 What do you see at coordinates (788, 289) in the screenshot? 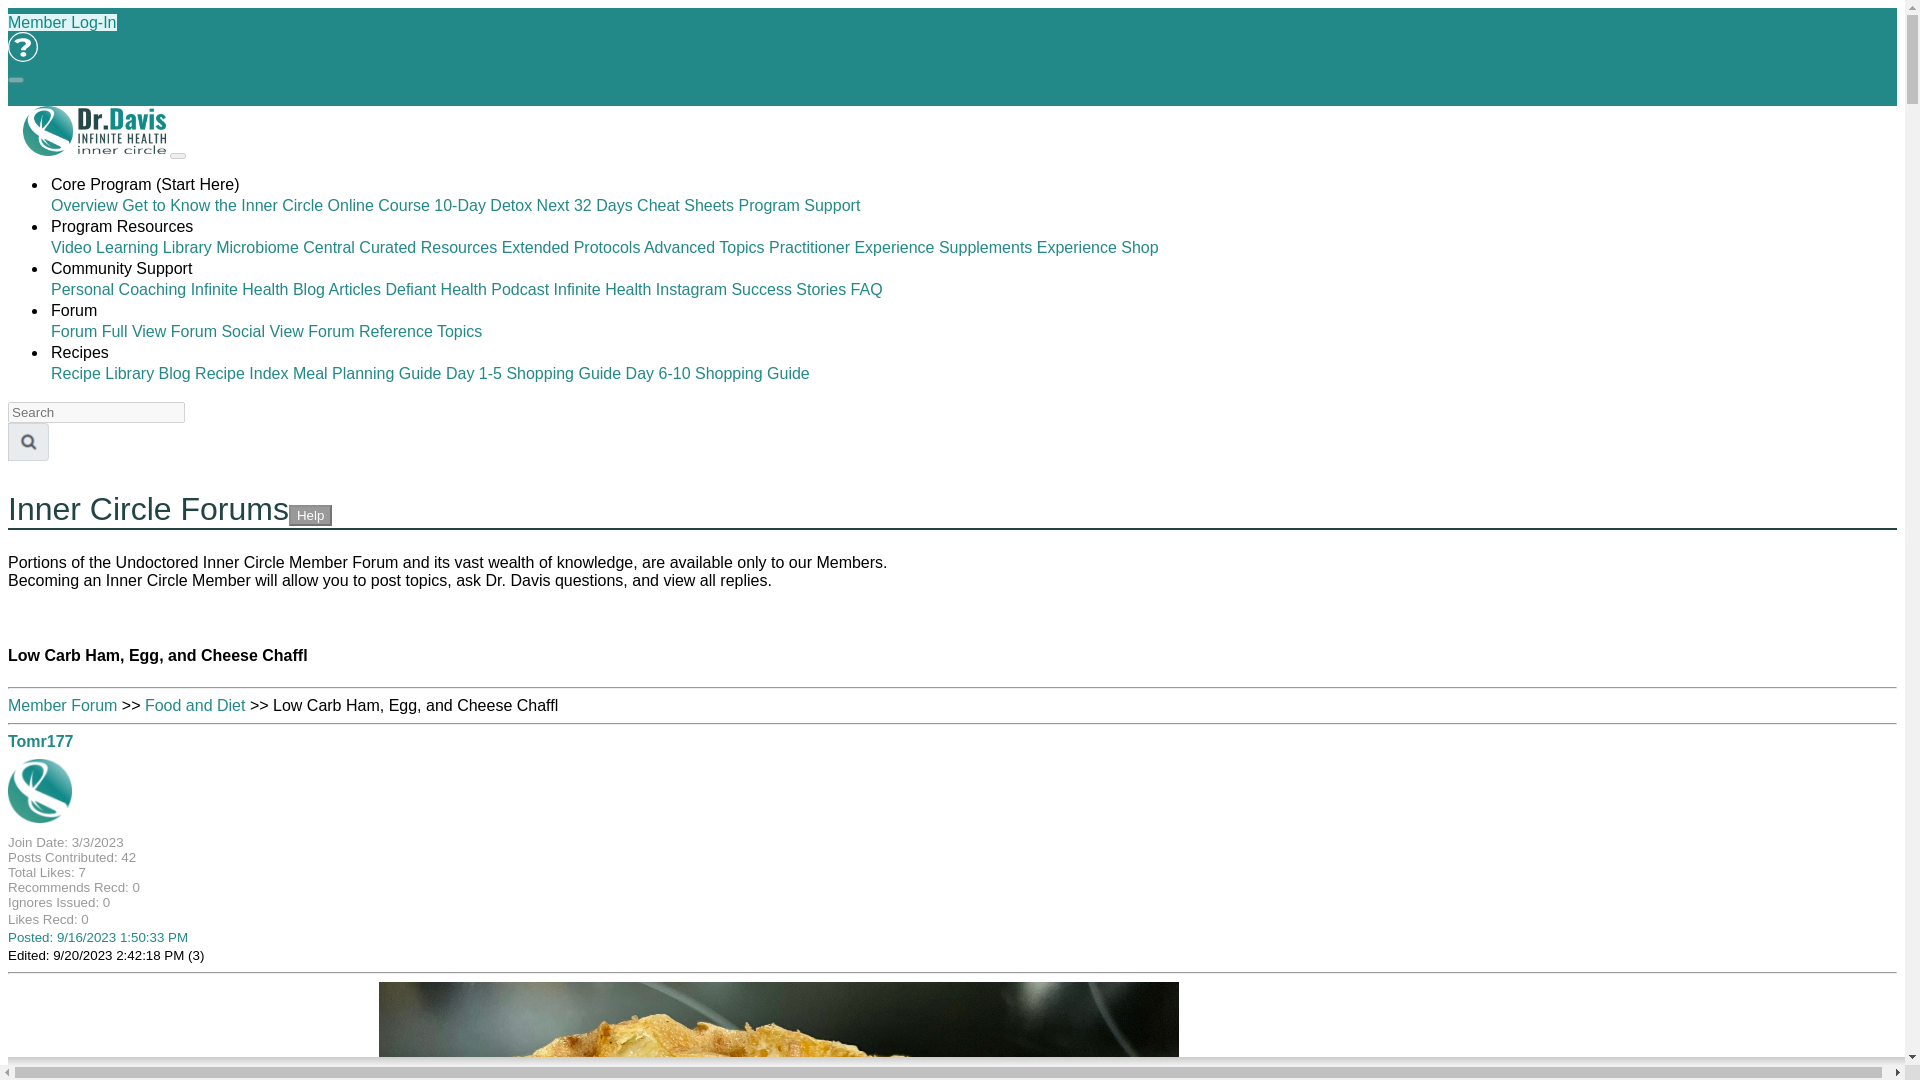
I see `Success Stories` at bounding box center [788, 289].